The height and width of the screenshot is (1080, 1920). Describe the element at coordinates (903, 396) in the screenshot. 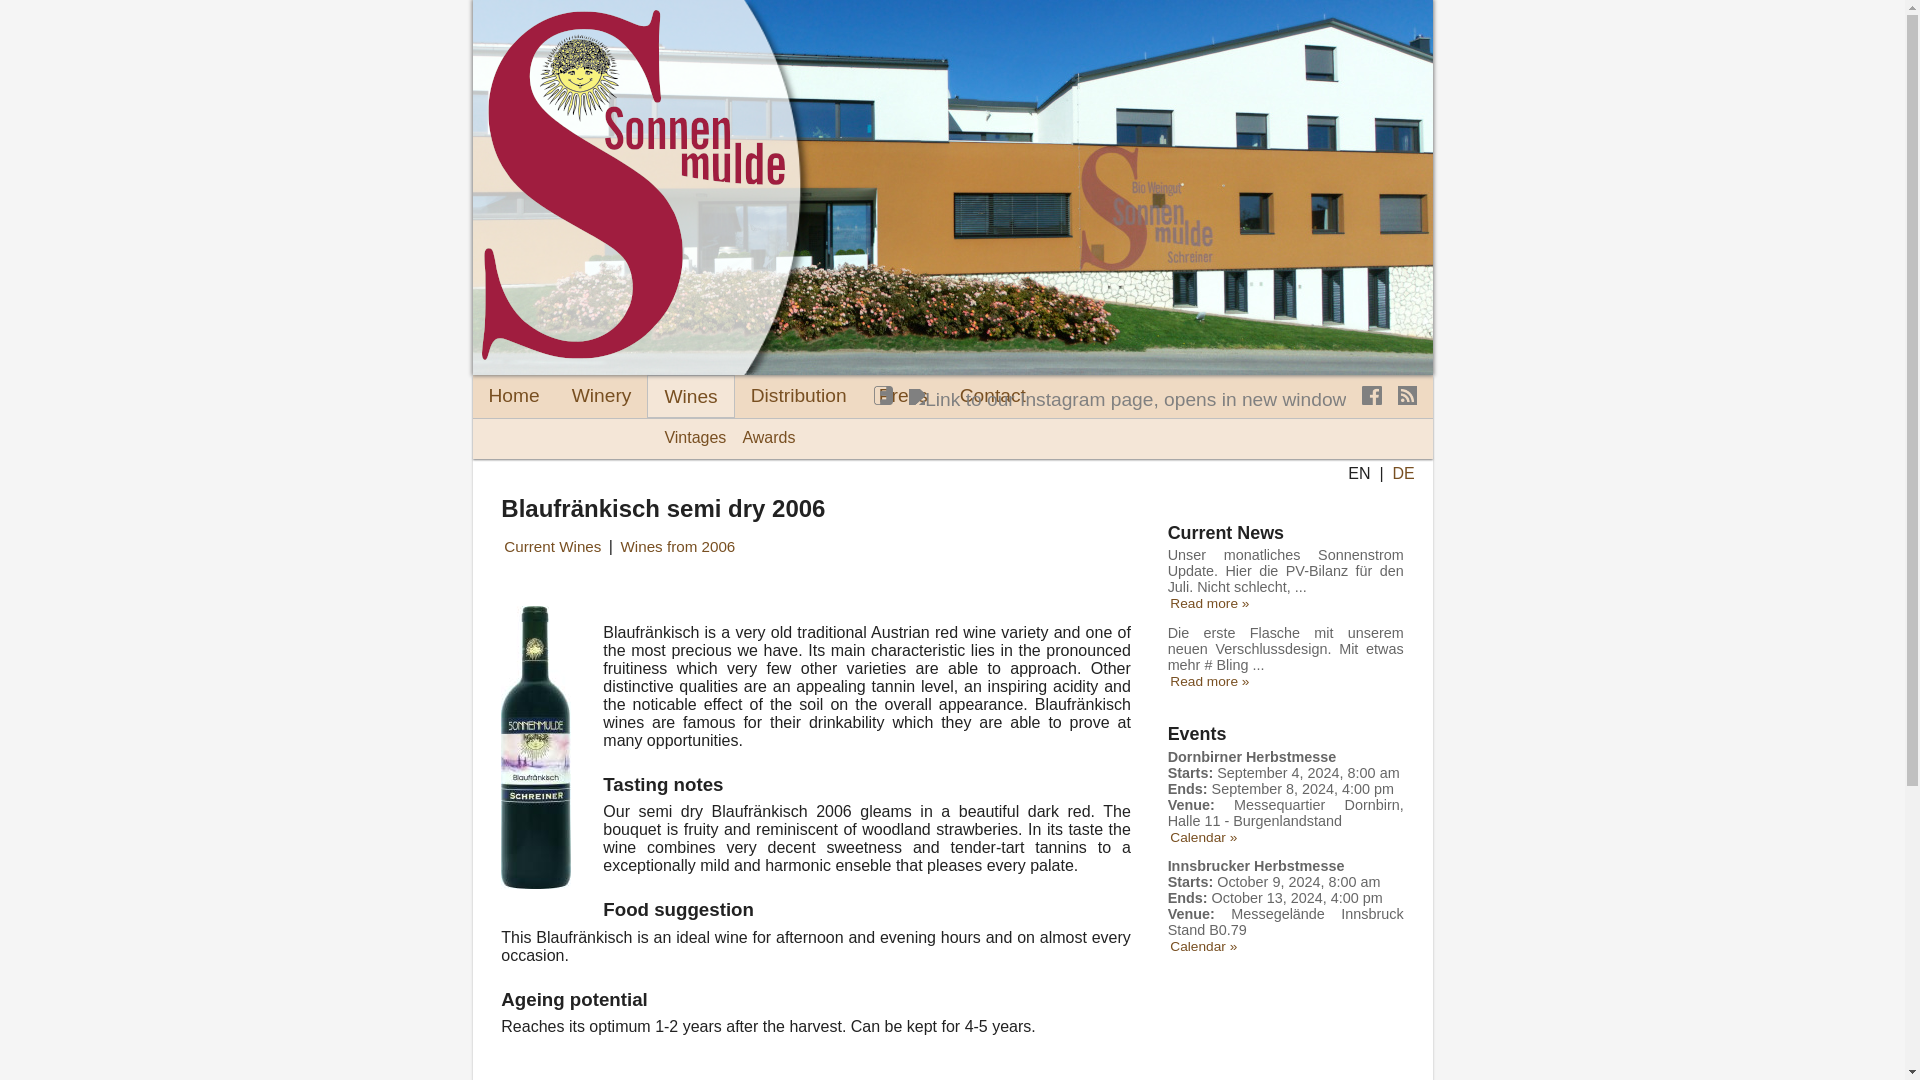

I see `Press` at that location.